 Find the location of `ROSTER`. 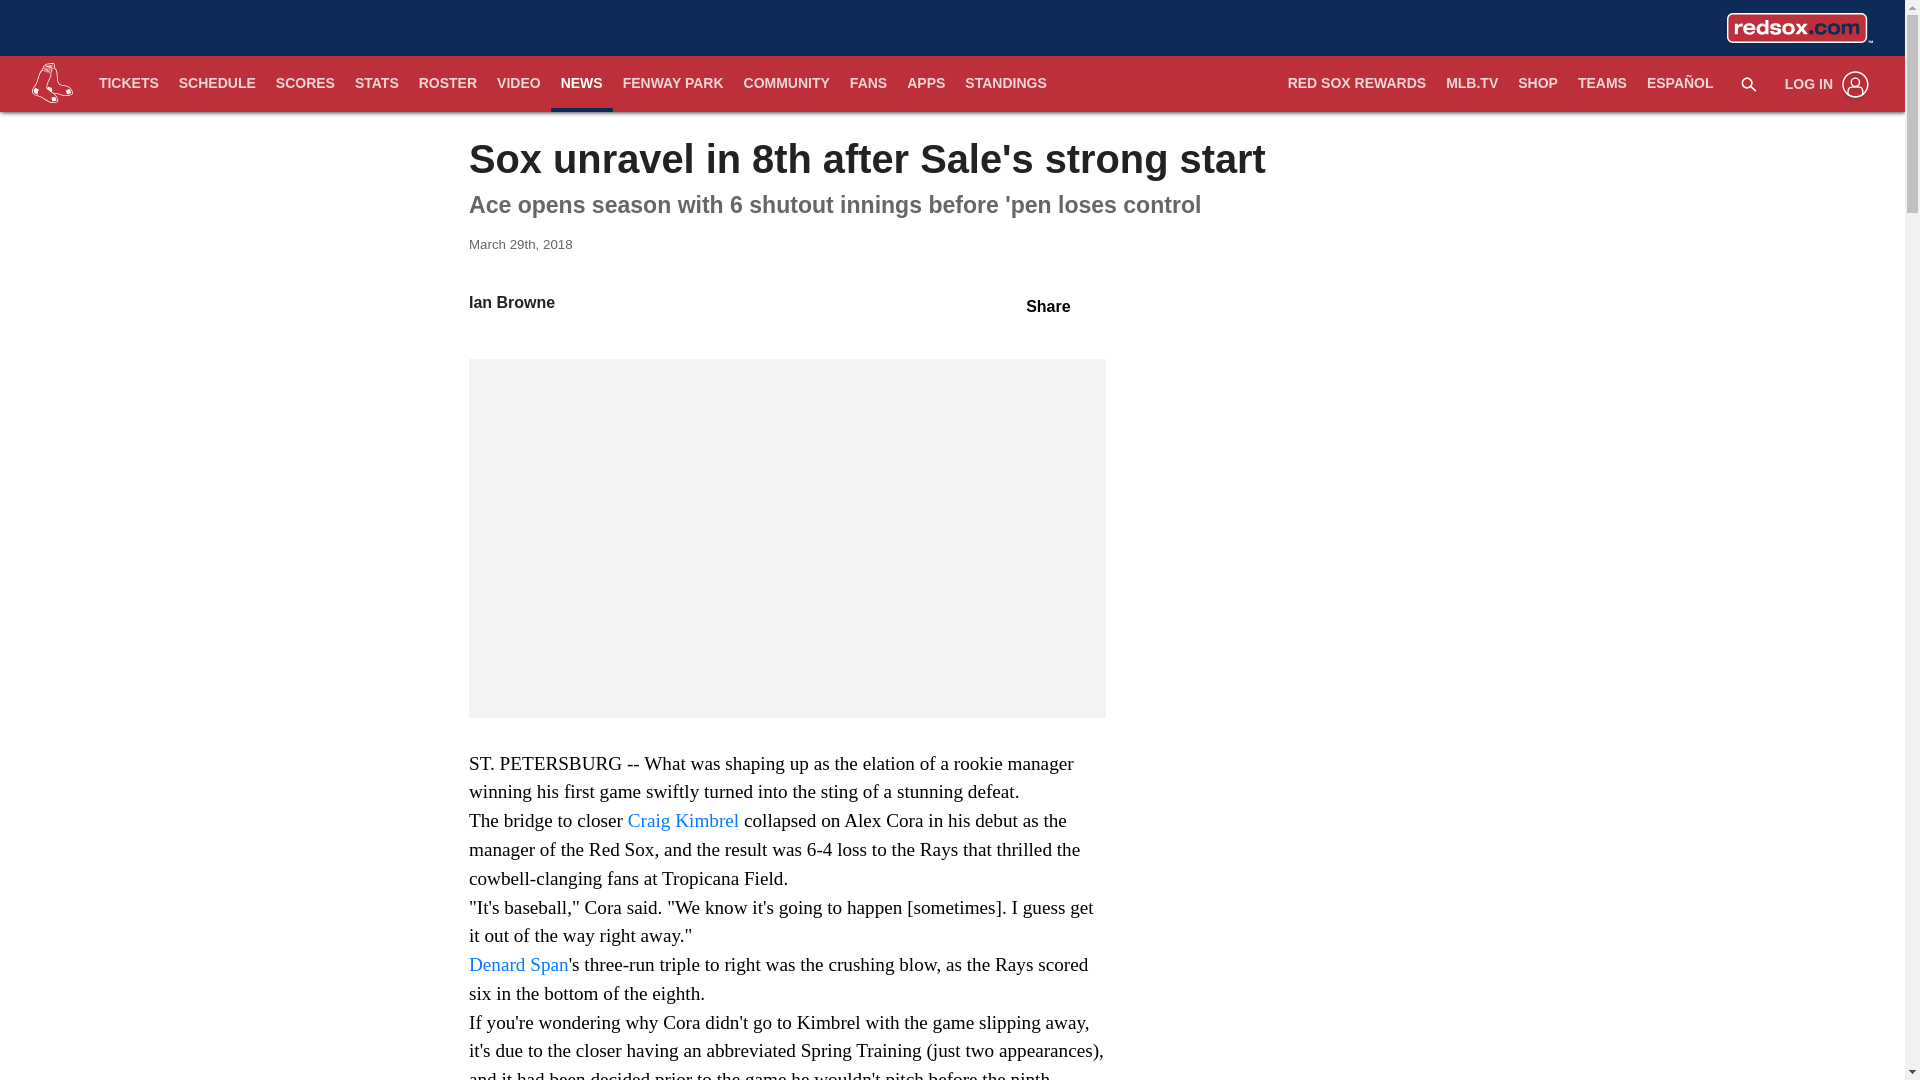

ROSTER is located at coordinates (448, 84).